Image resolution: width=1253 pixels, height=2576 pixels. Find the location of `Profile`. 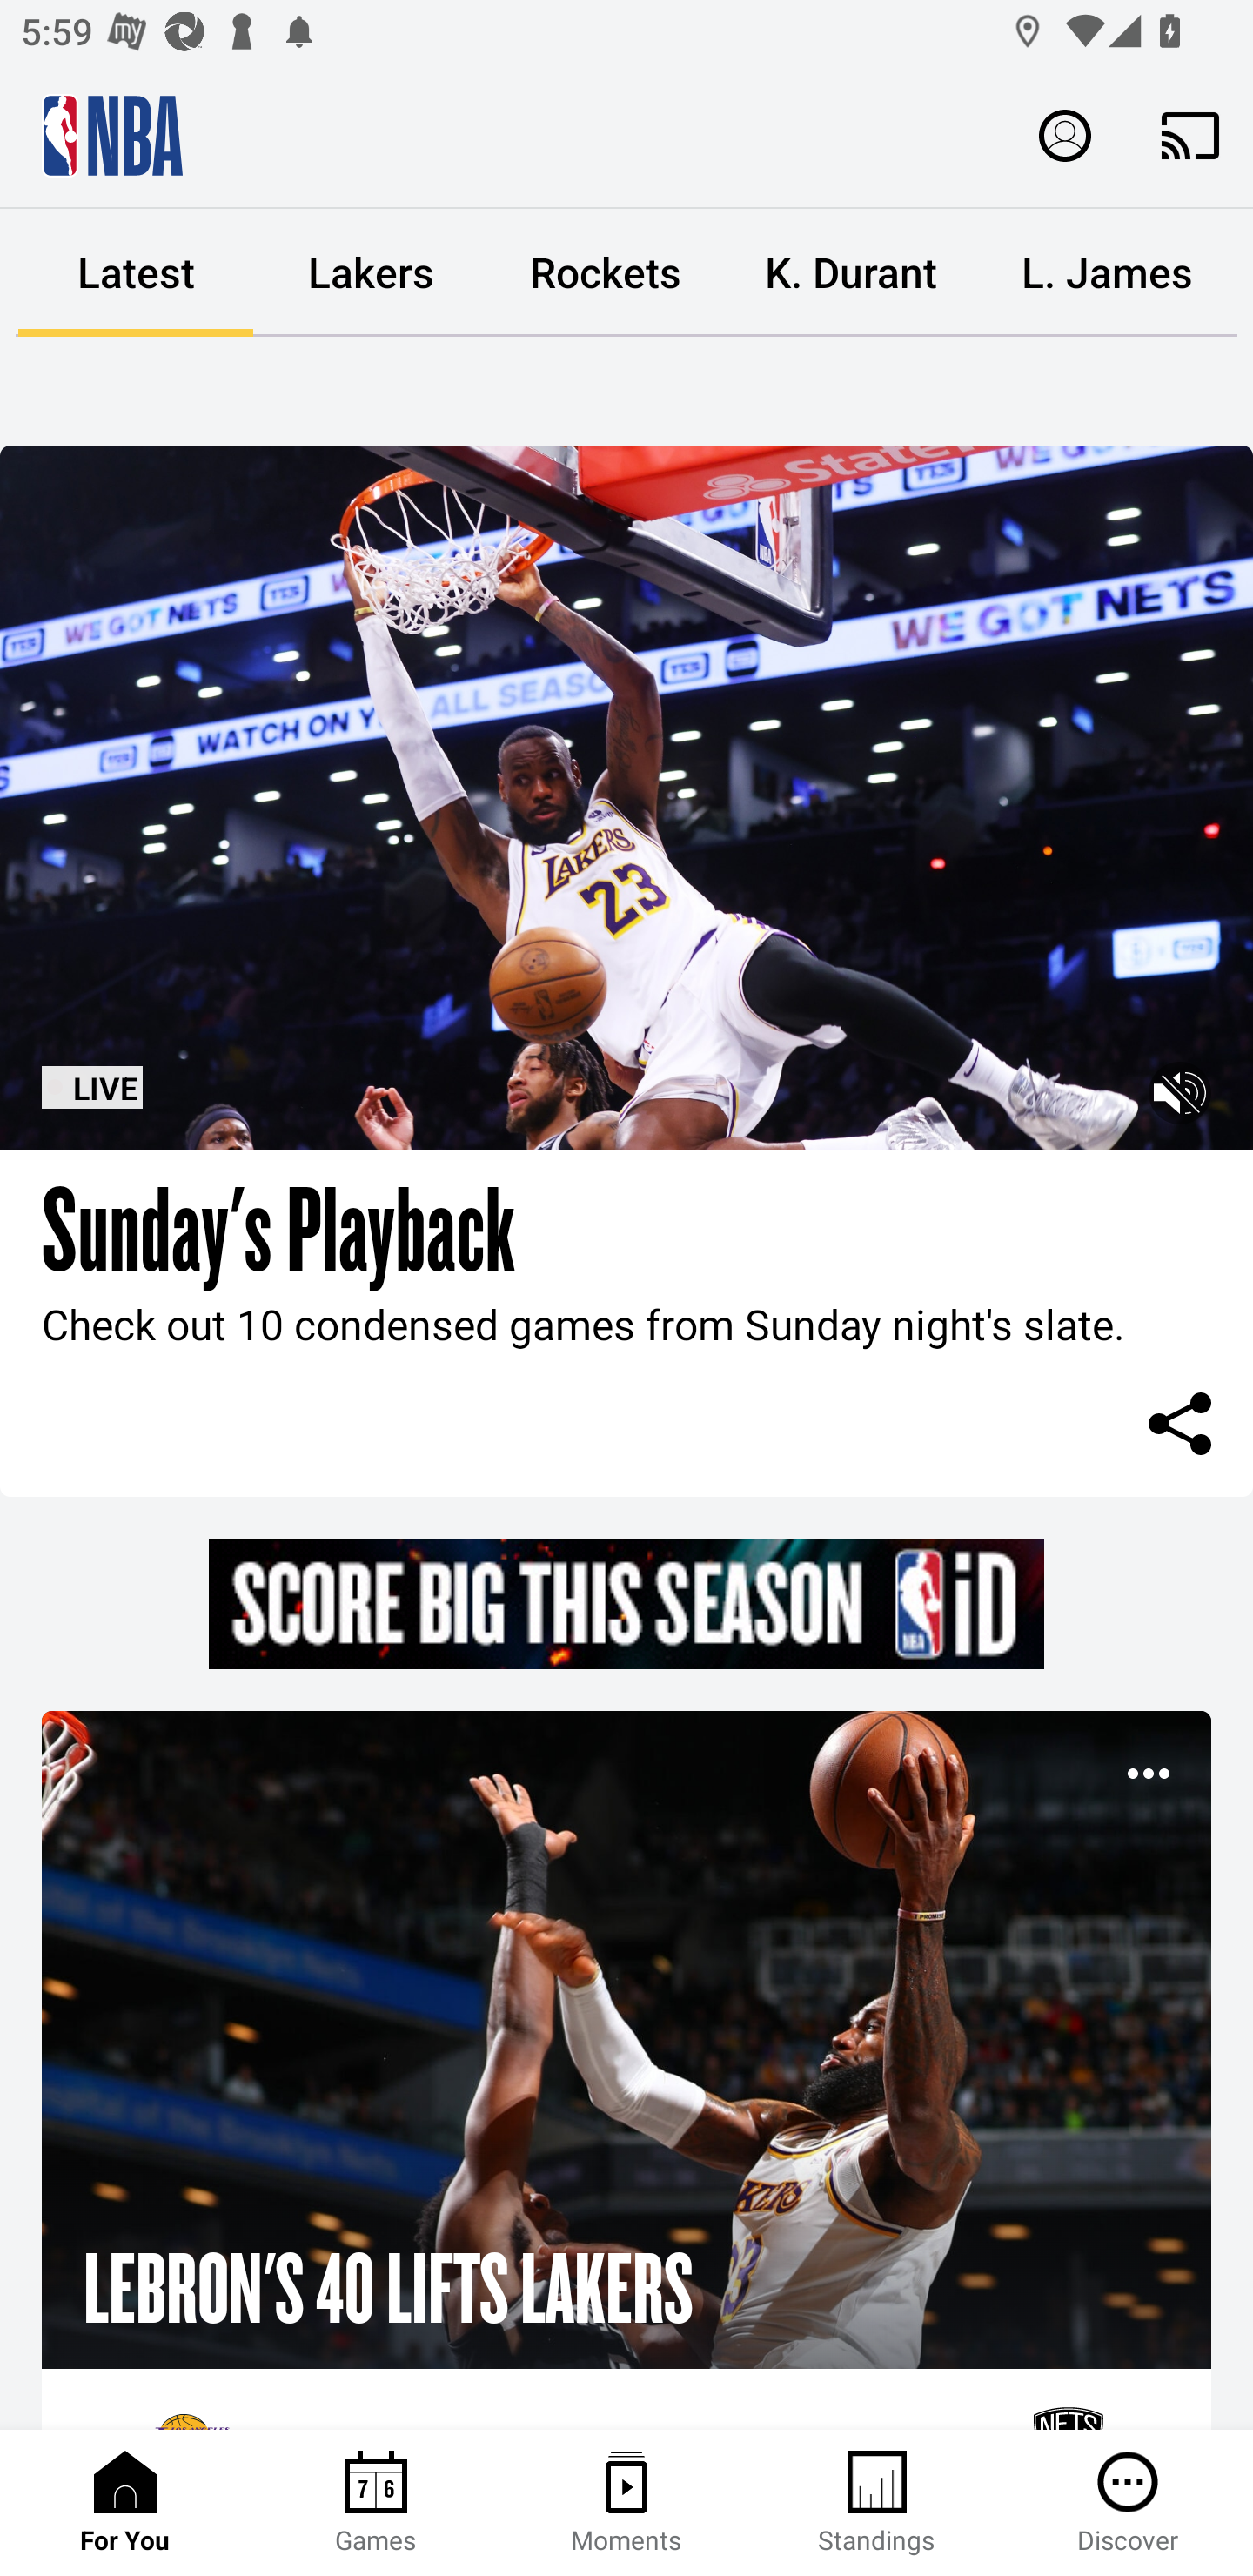

Profile is located at coordinates (1065, 134).